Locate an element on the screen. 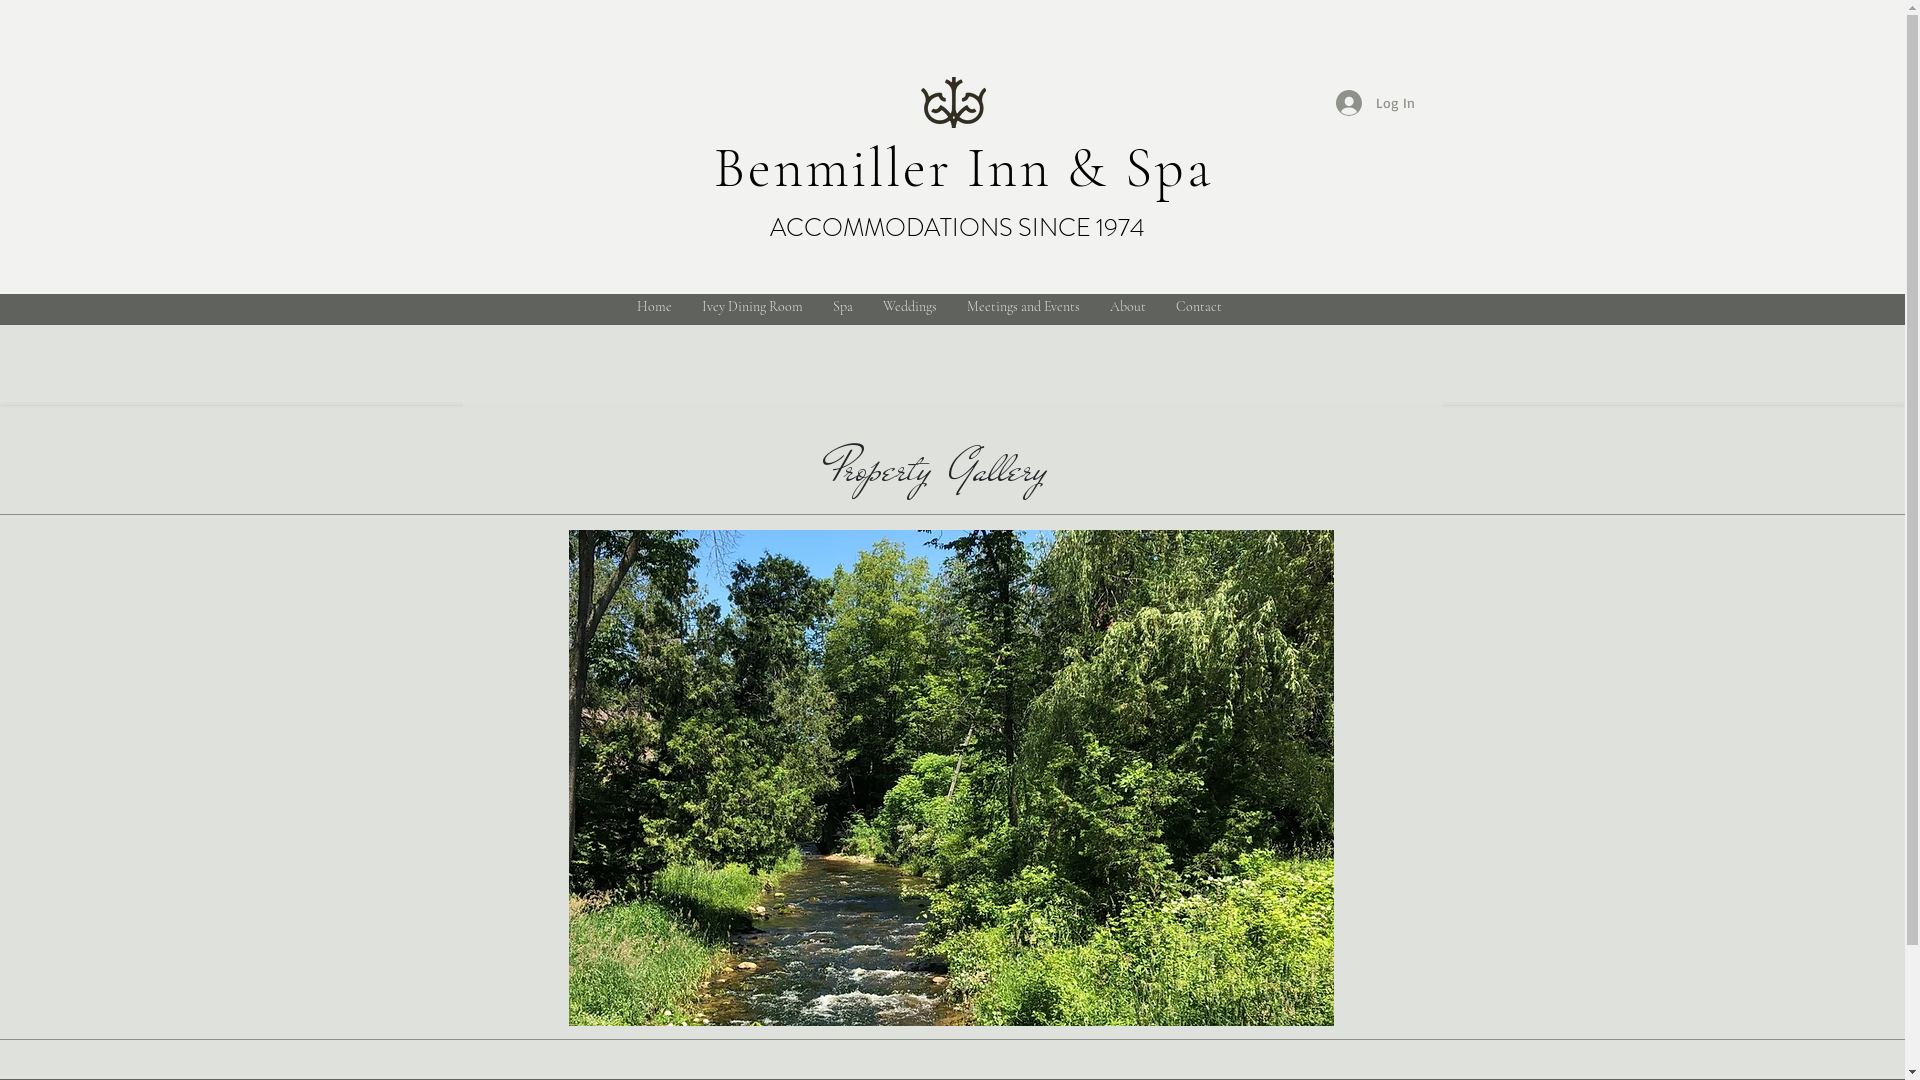  Log In is located at coordinates (1376, 103).